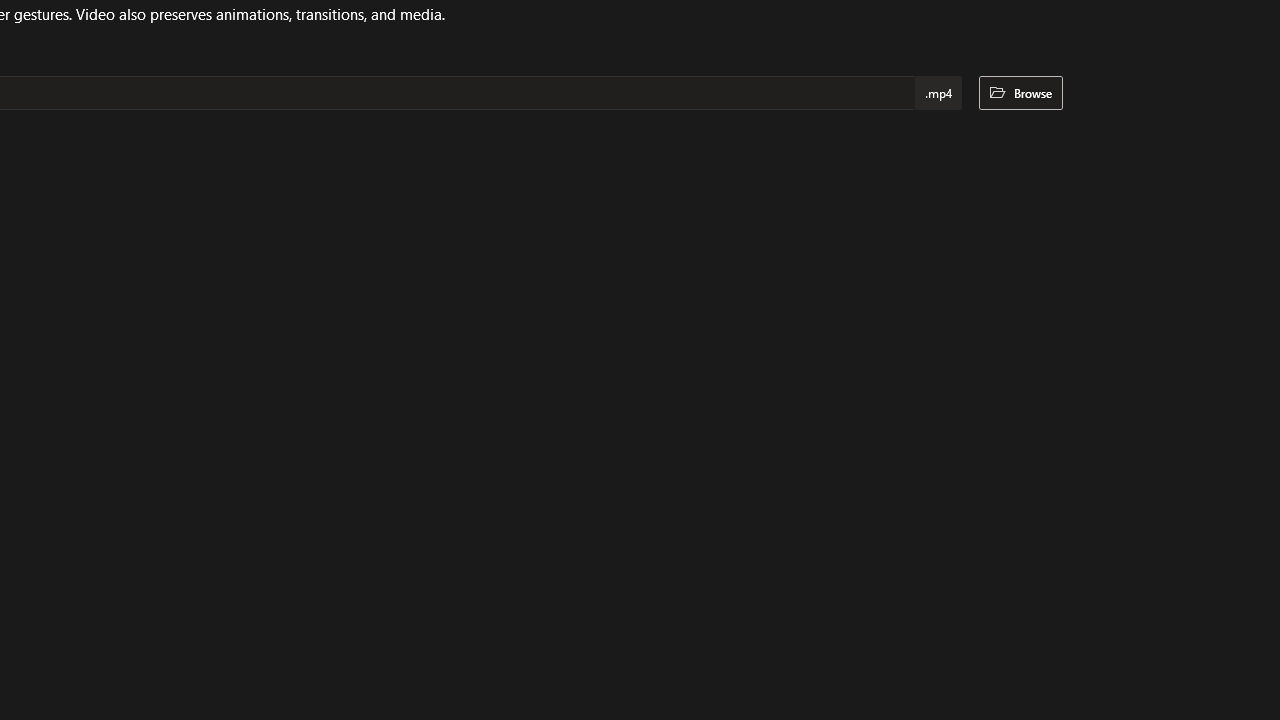 The width and height of the screenshot is (1280, 720). Describe the element at coordinates (1236, 668) in the screenshot. I see `Zoom 59%` at that location.